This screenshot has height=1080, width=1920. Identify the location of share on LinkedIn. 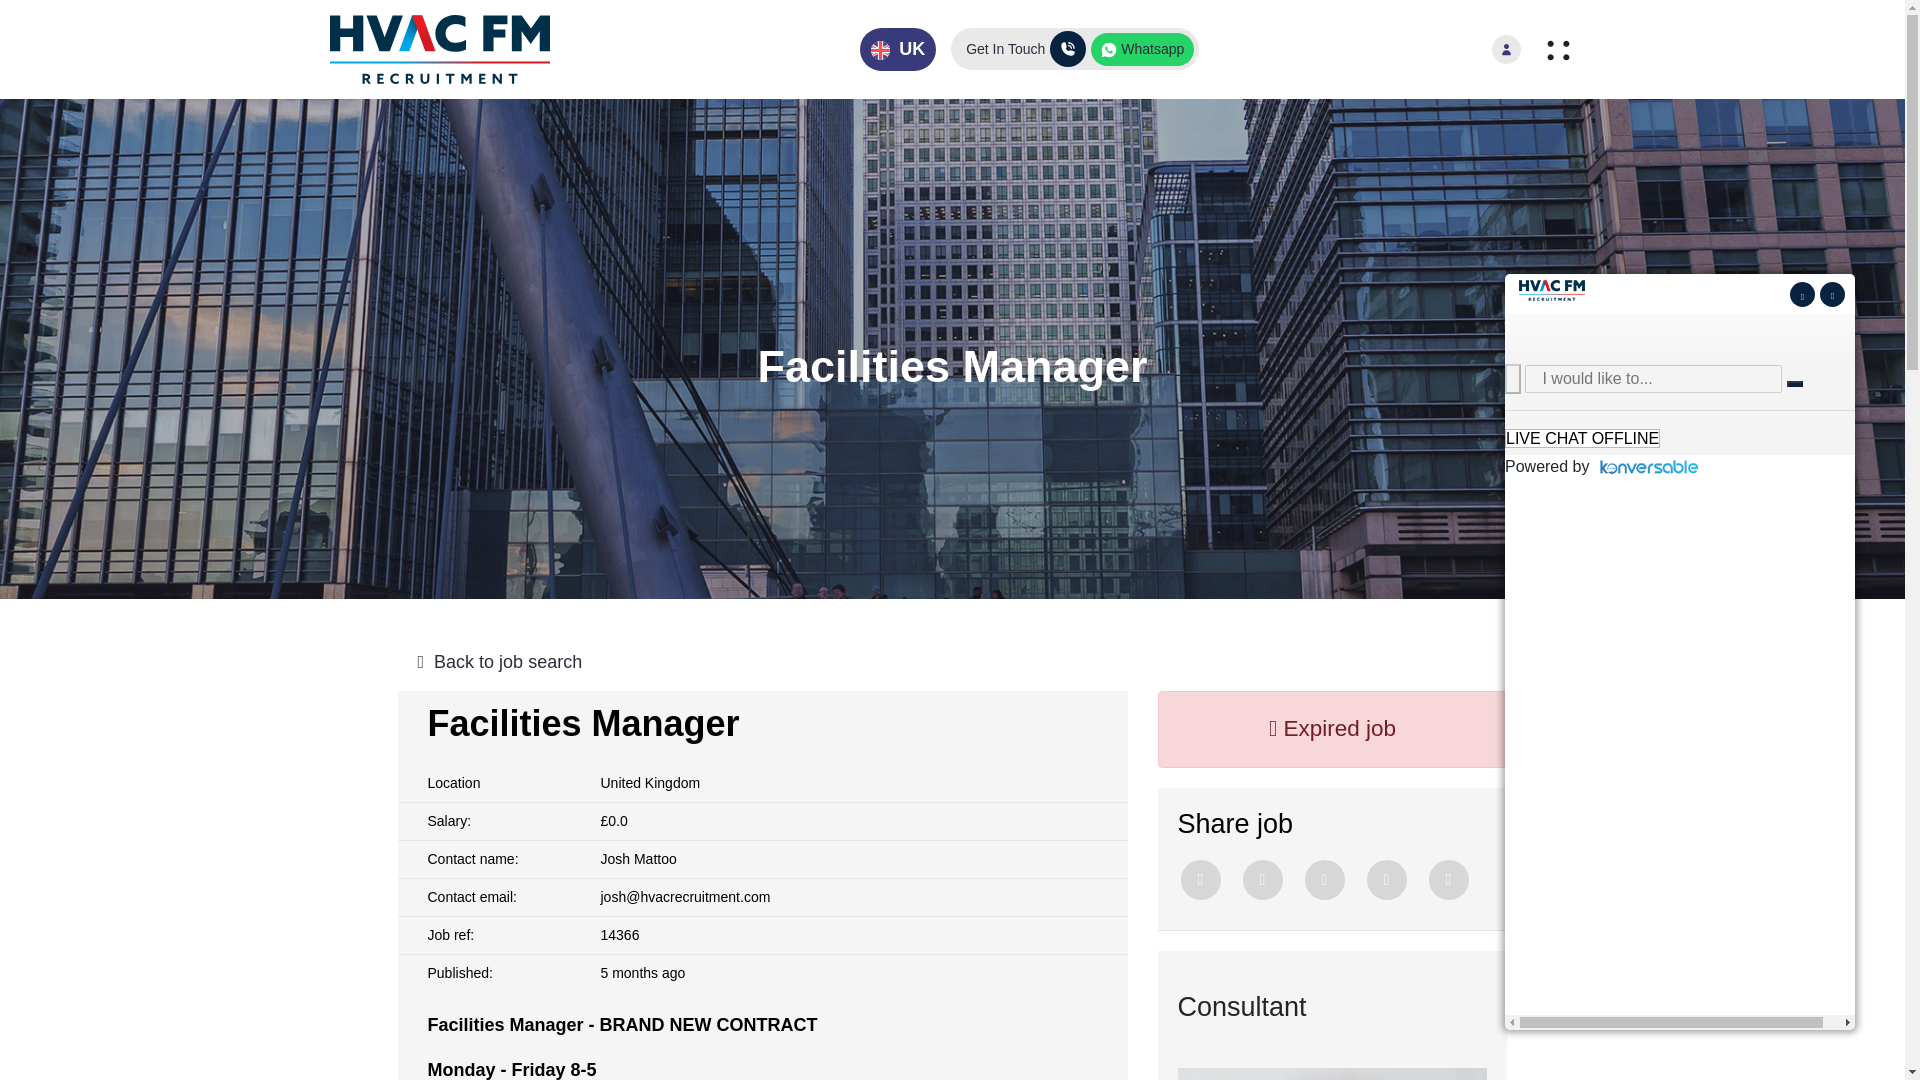
(1324, 879).